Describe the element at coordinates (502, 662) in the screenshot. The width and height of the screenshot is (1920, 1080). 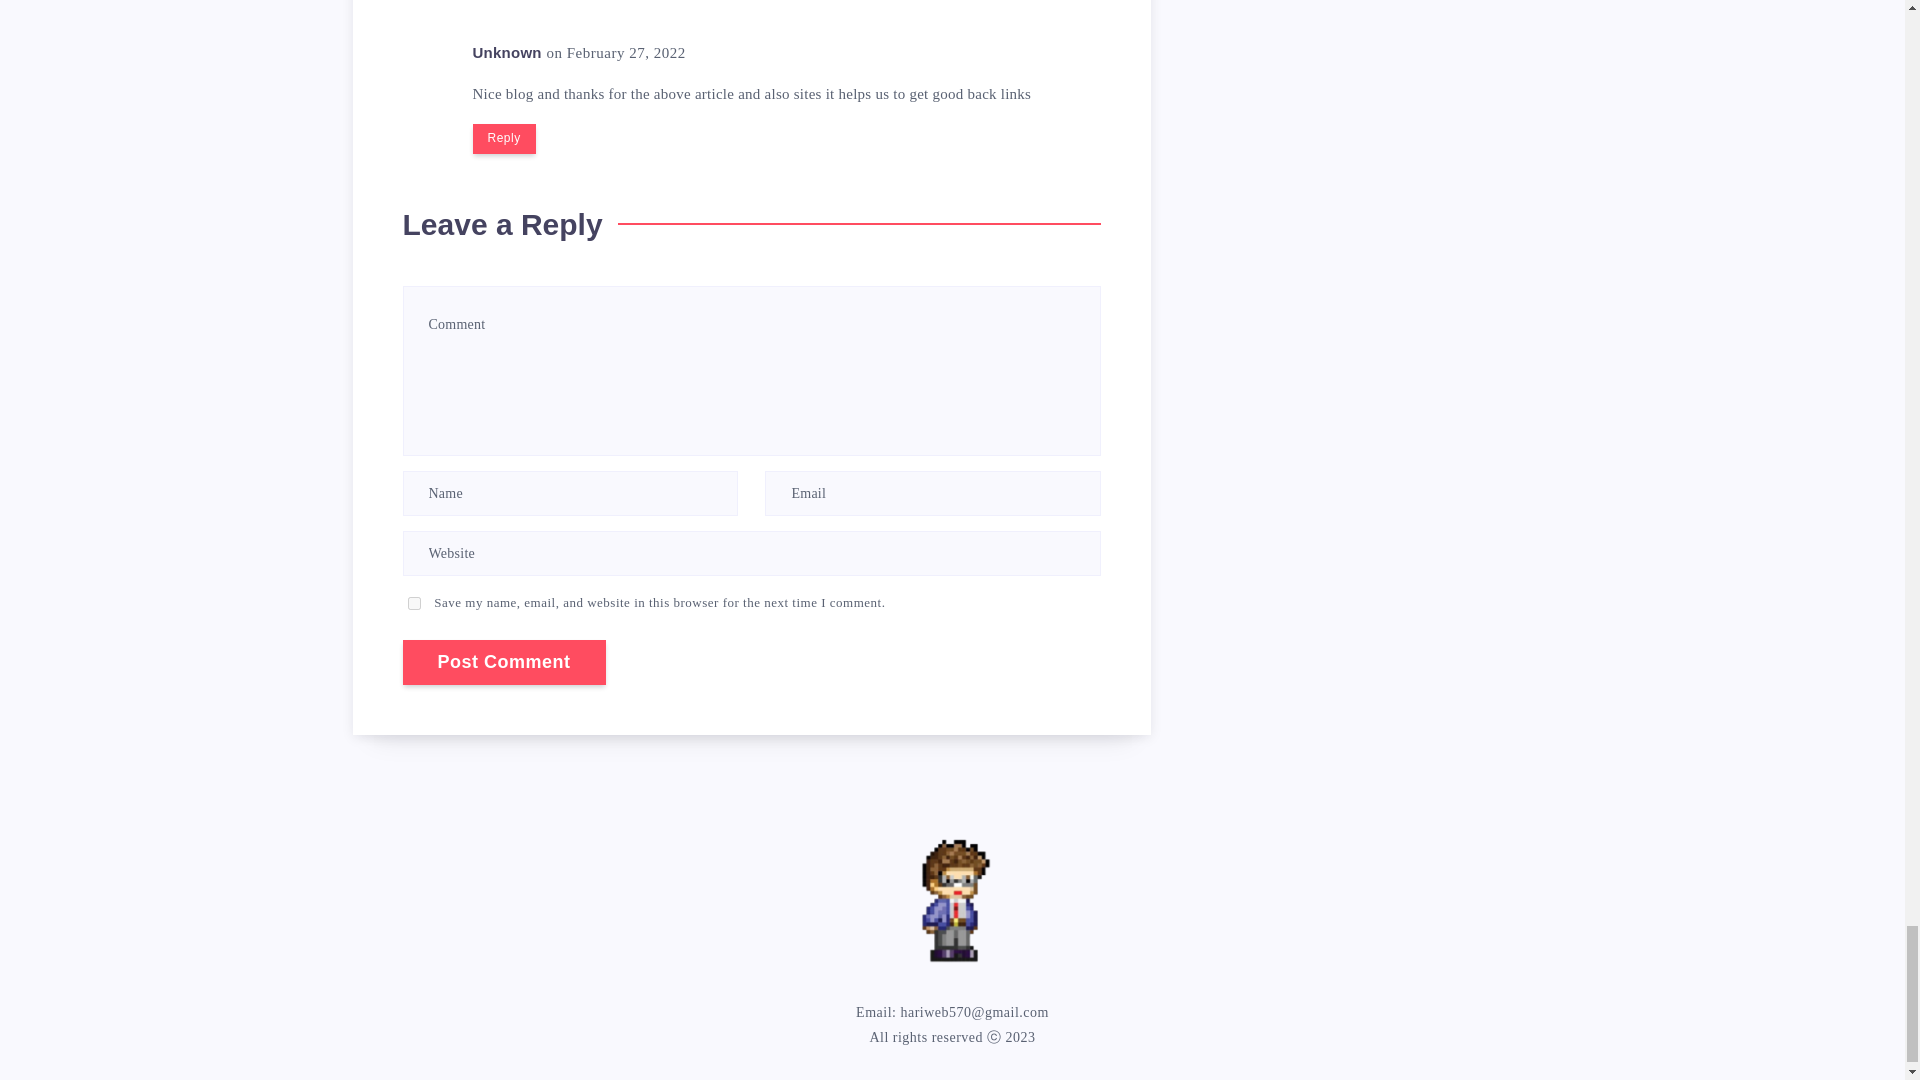
I see `Post Comment` at that location.